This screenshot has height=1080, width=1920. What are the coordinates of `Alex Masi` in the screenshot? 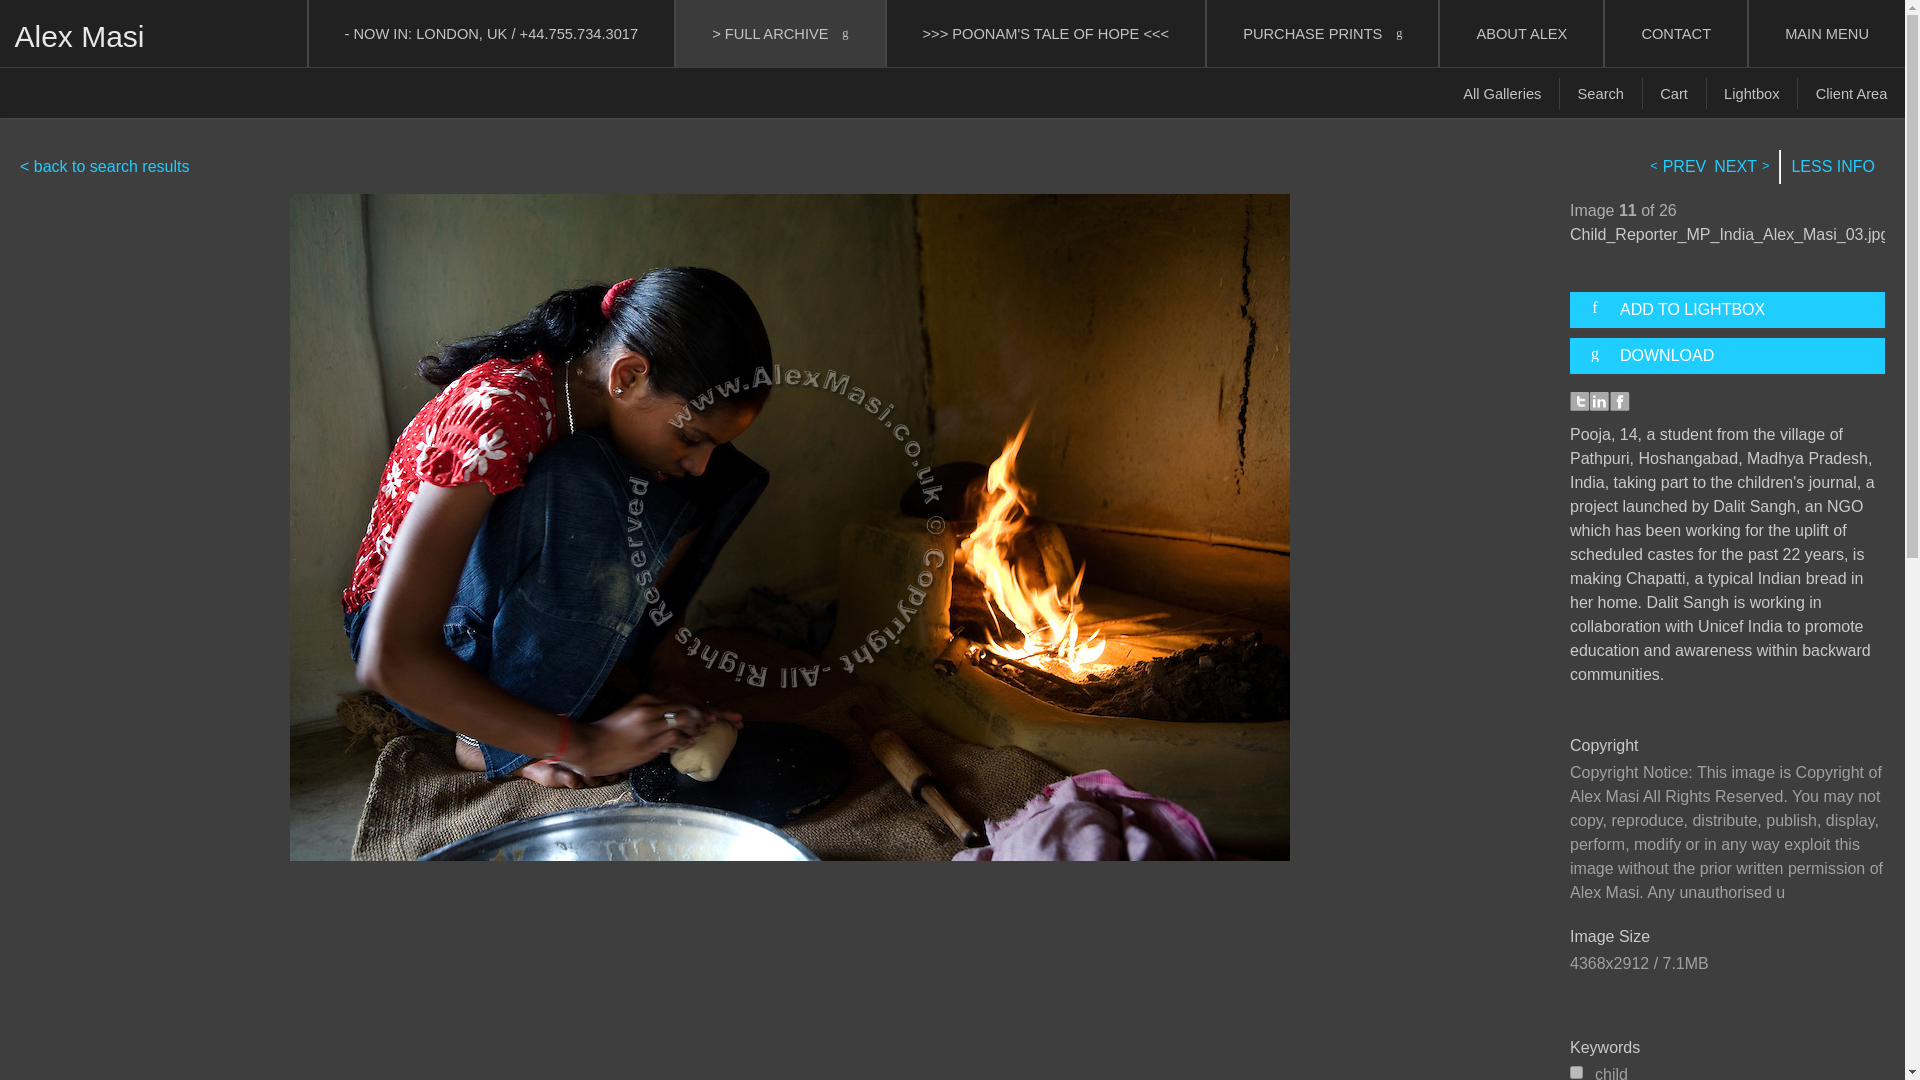 It's located at (78, 36).